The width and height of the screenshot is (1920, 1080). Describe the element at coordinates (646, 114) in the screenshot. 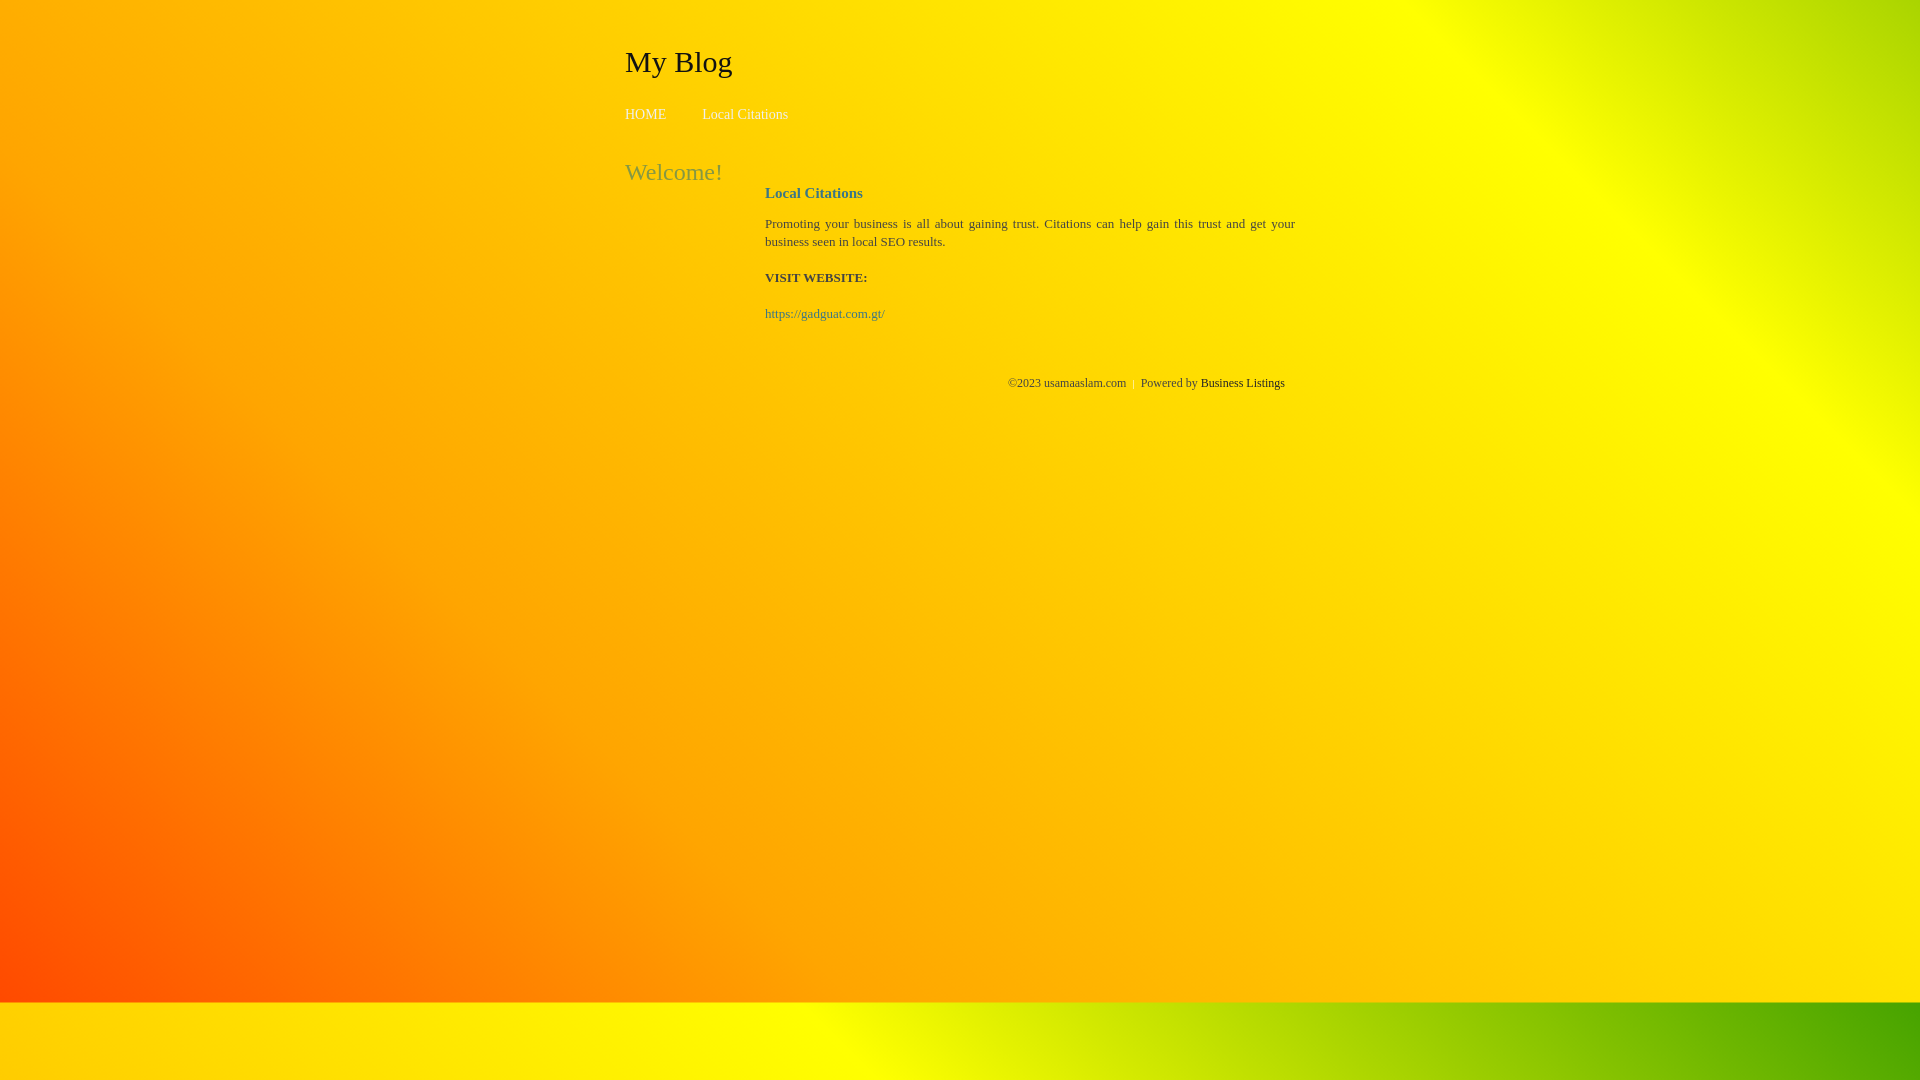

I see `HOME` at that location.